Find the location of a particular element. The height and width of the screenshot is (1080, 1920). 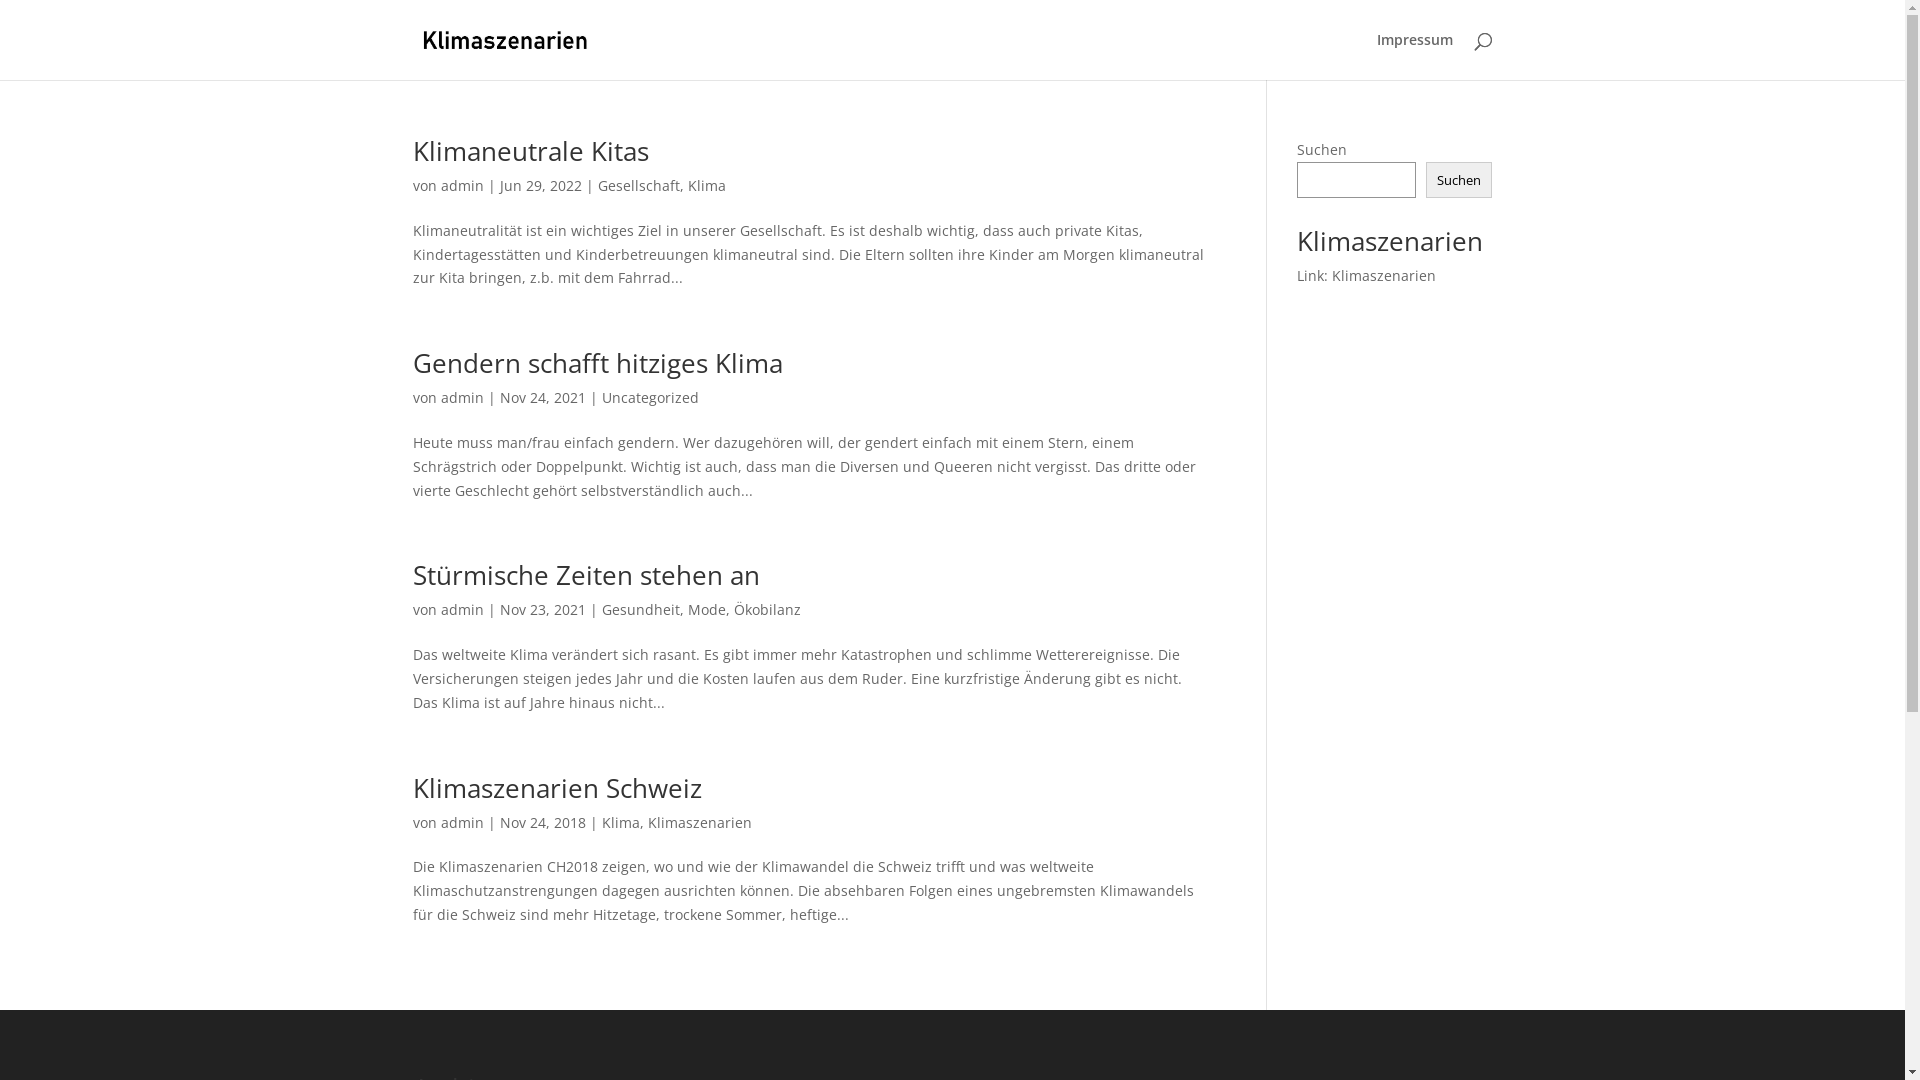

Suchen is located at coordinates (1459, 180).